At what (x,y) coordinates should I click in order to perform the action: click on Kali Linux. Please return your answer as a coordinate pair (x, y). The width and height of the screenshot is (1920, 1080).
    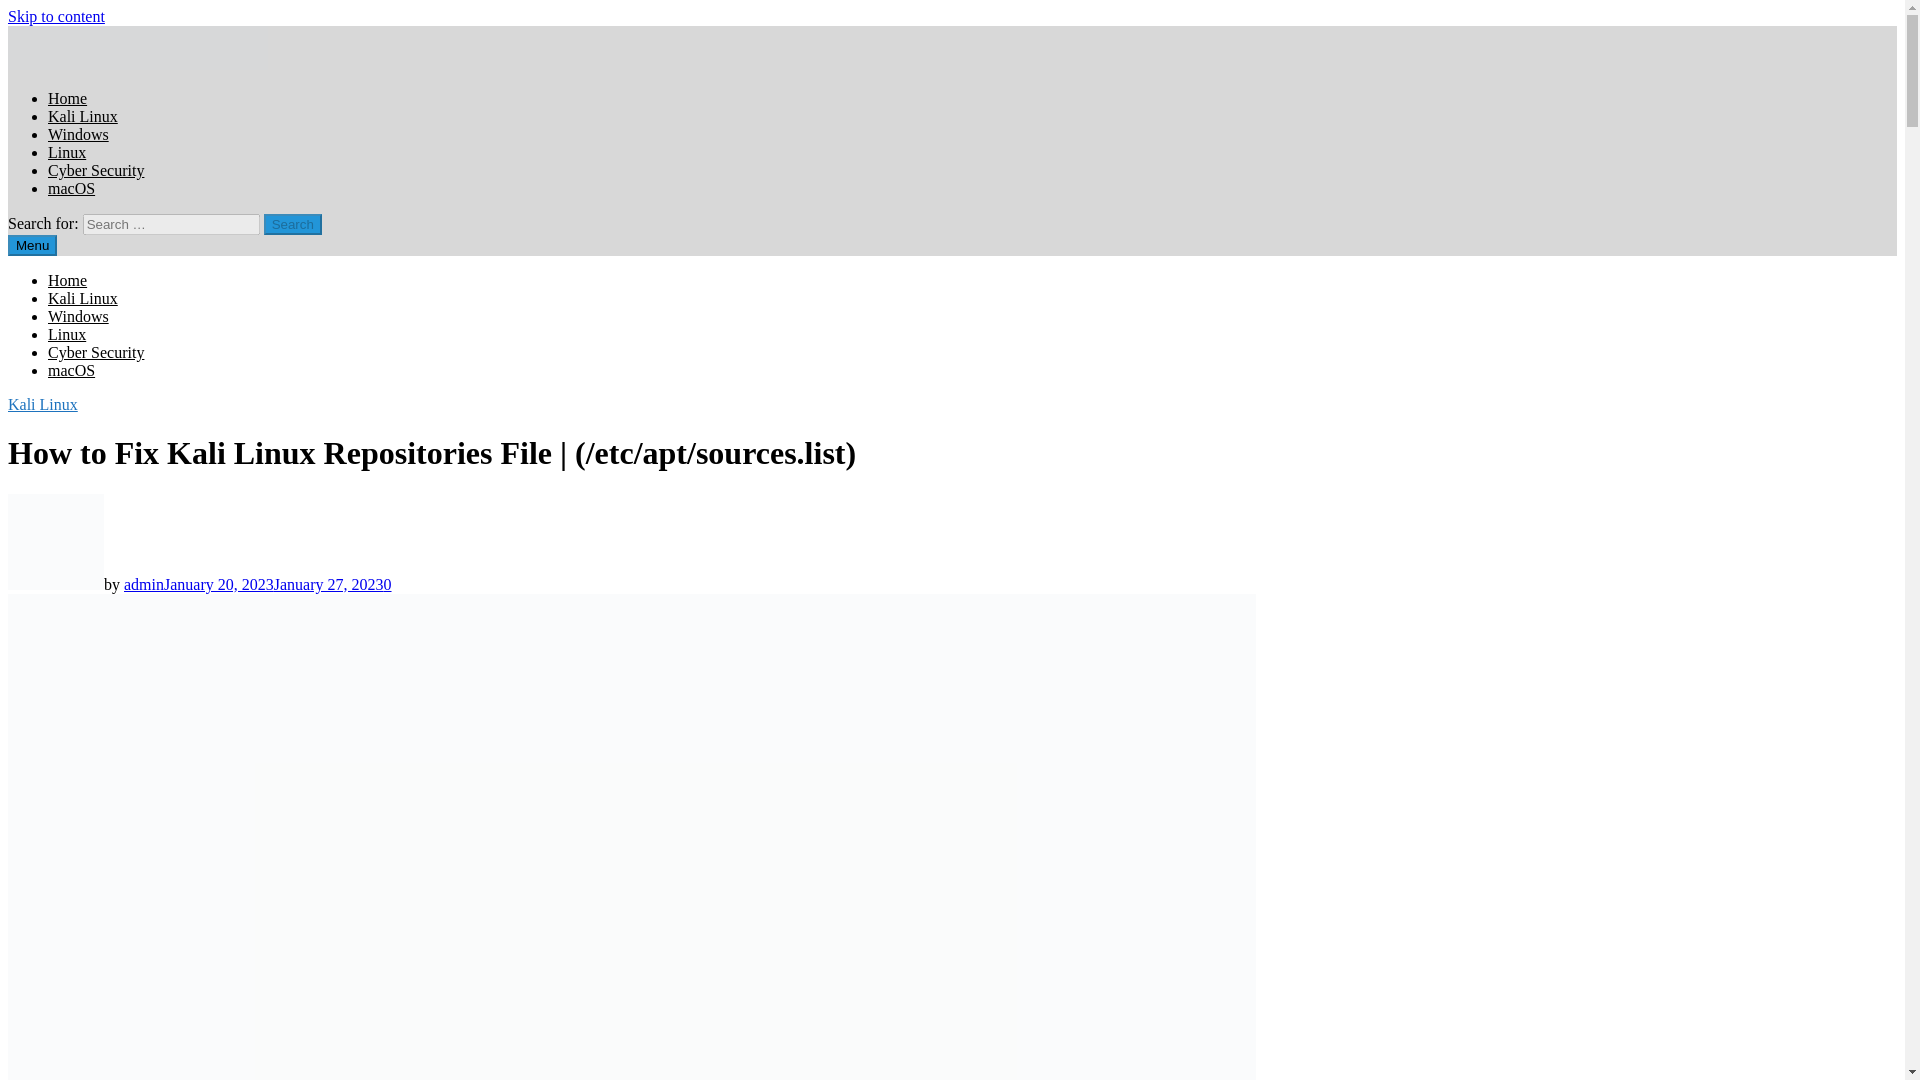
    Looking at the image, I should click on (42, 404).